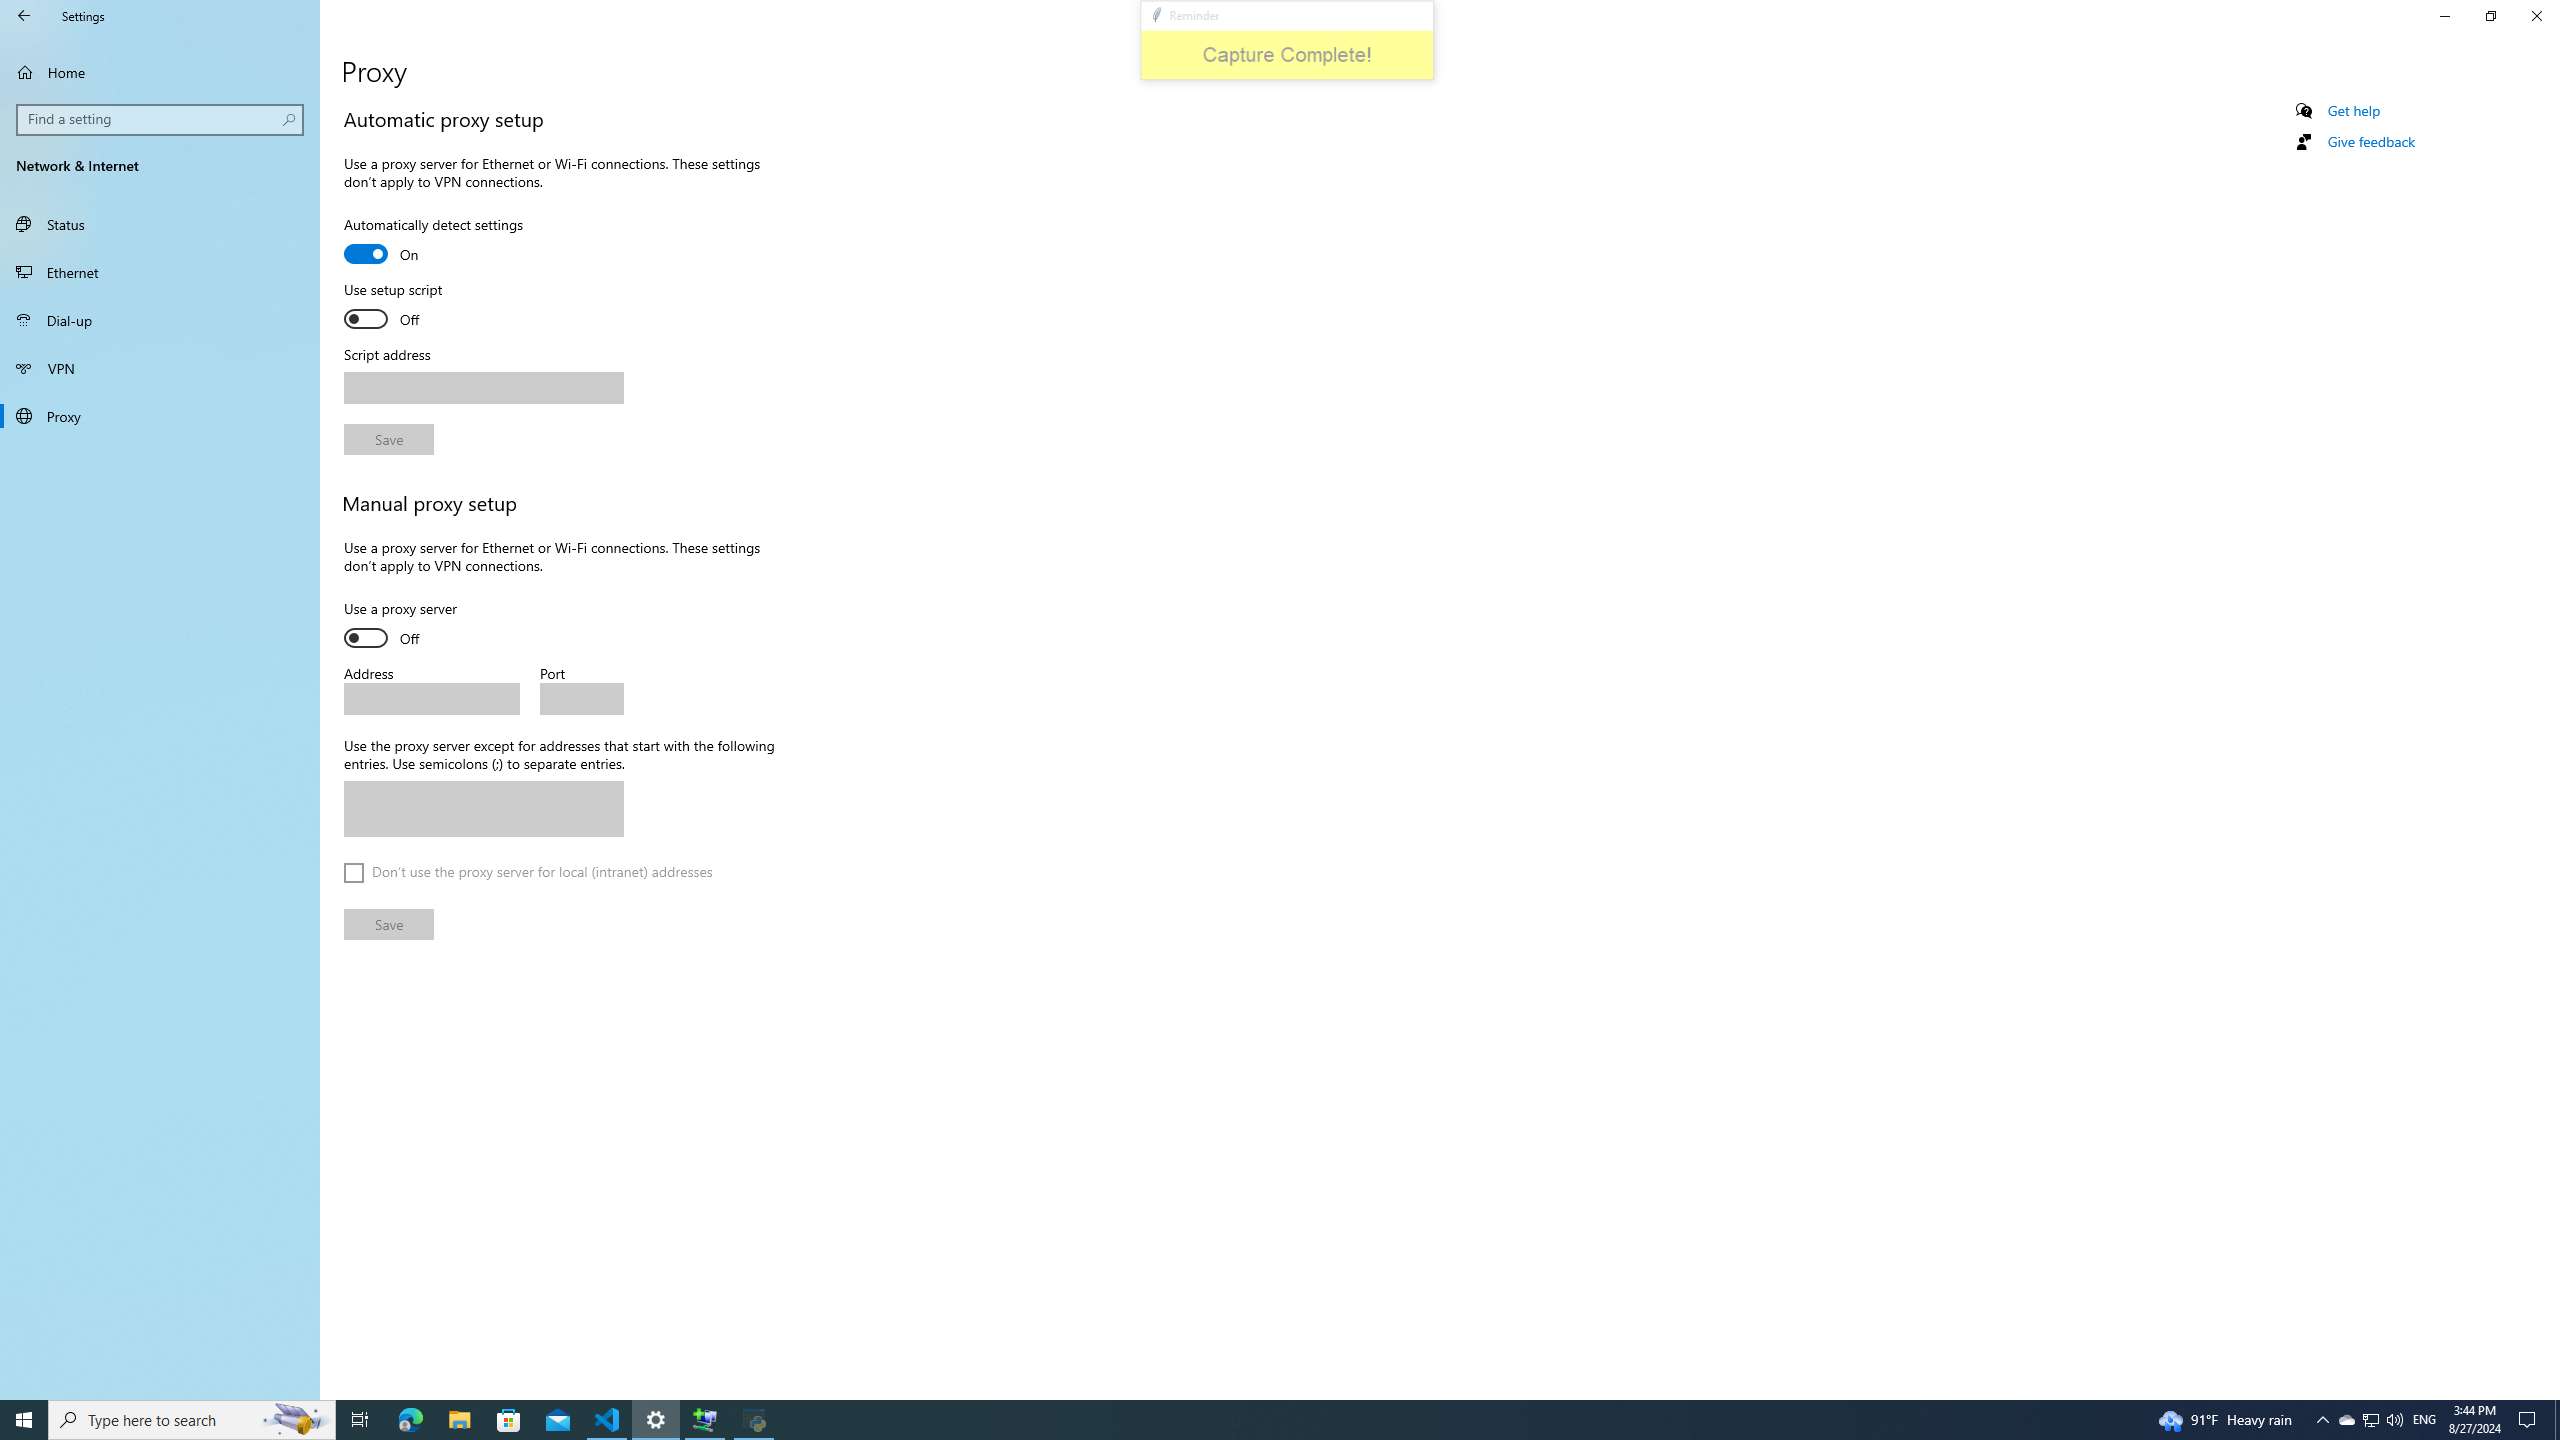 This screenshot has width=2560, height=1440. What do you see at coordinates (160, 272) in the screenshot?
I see `Ethernet` at bounding box center [160, 272].